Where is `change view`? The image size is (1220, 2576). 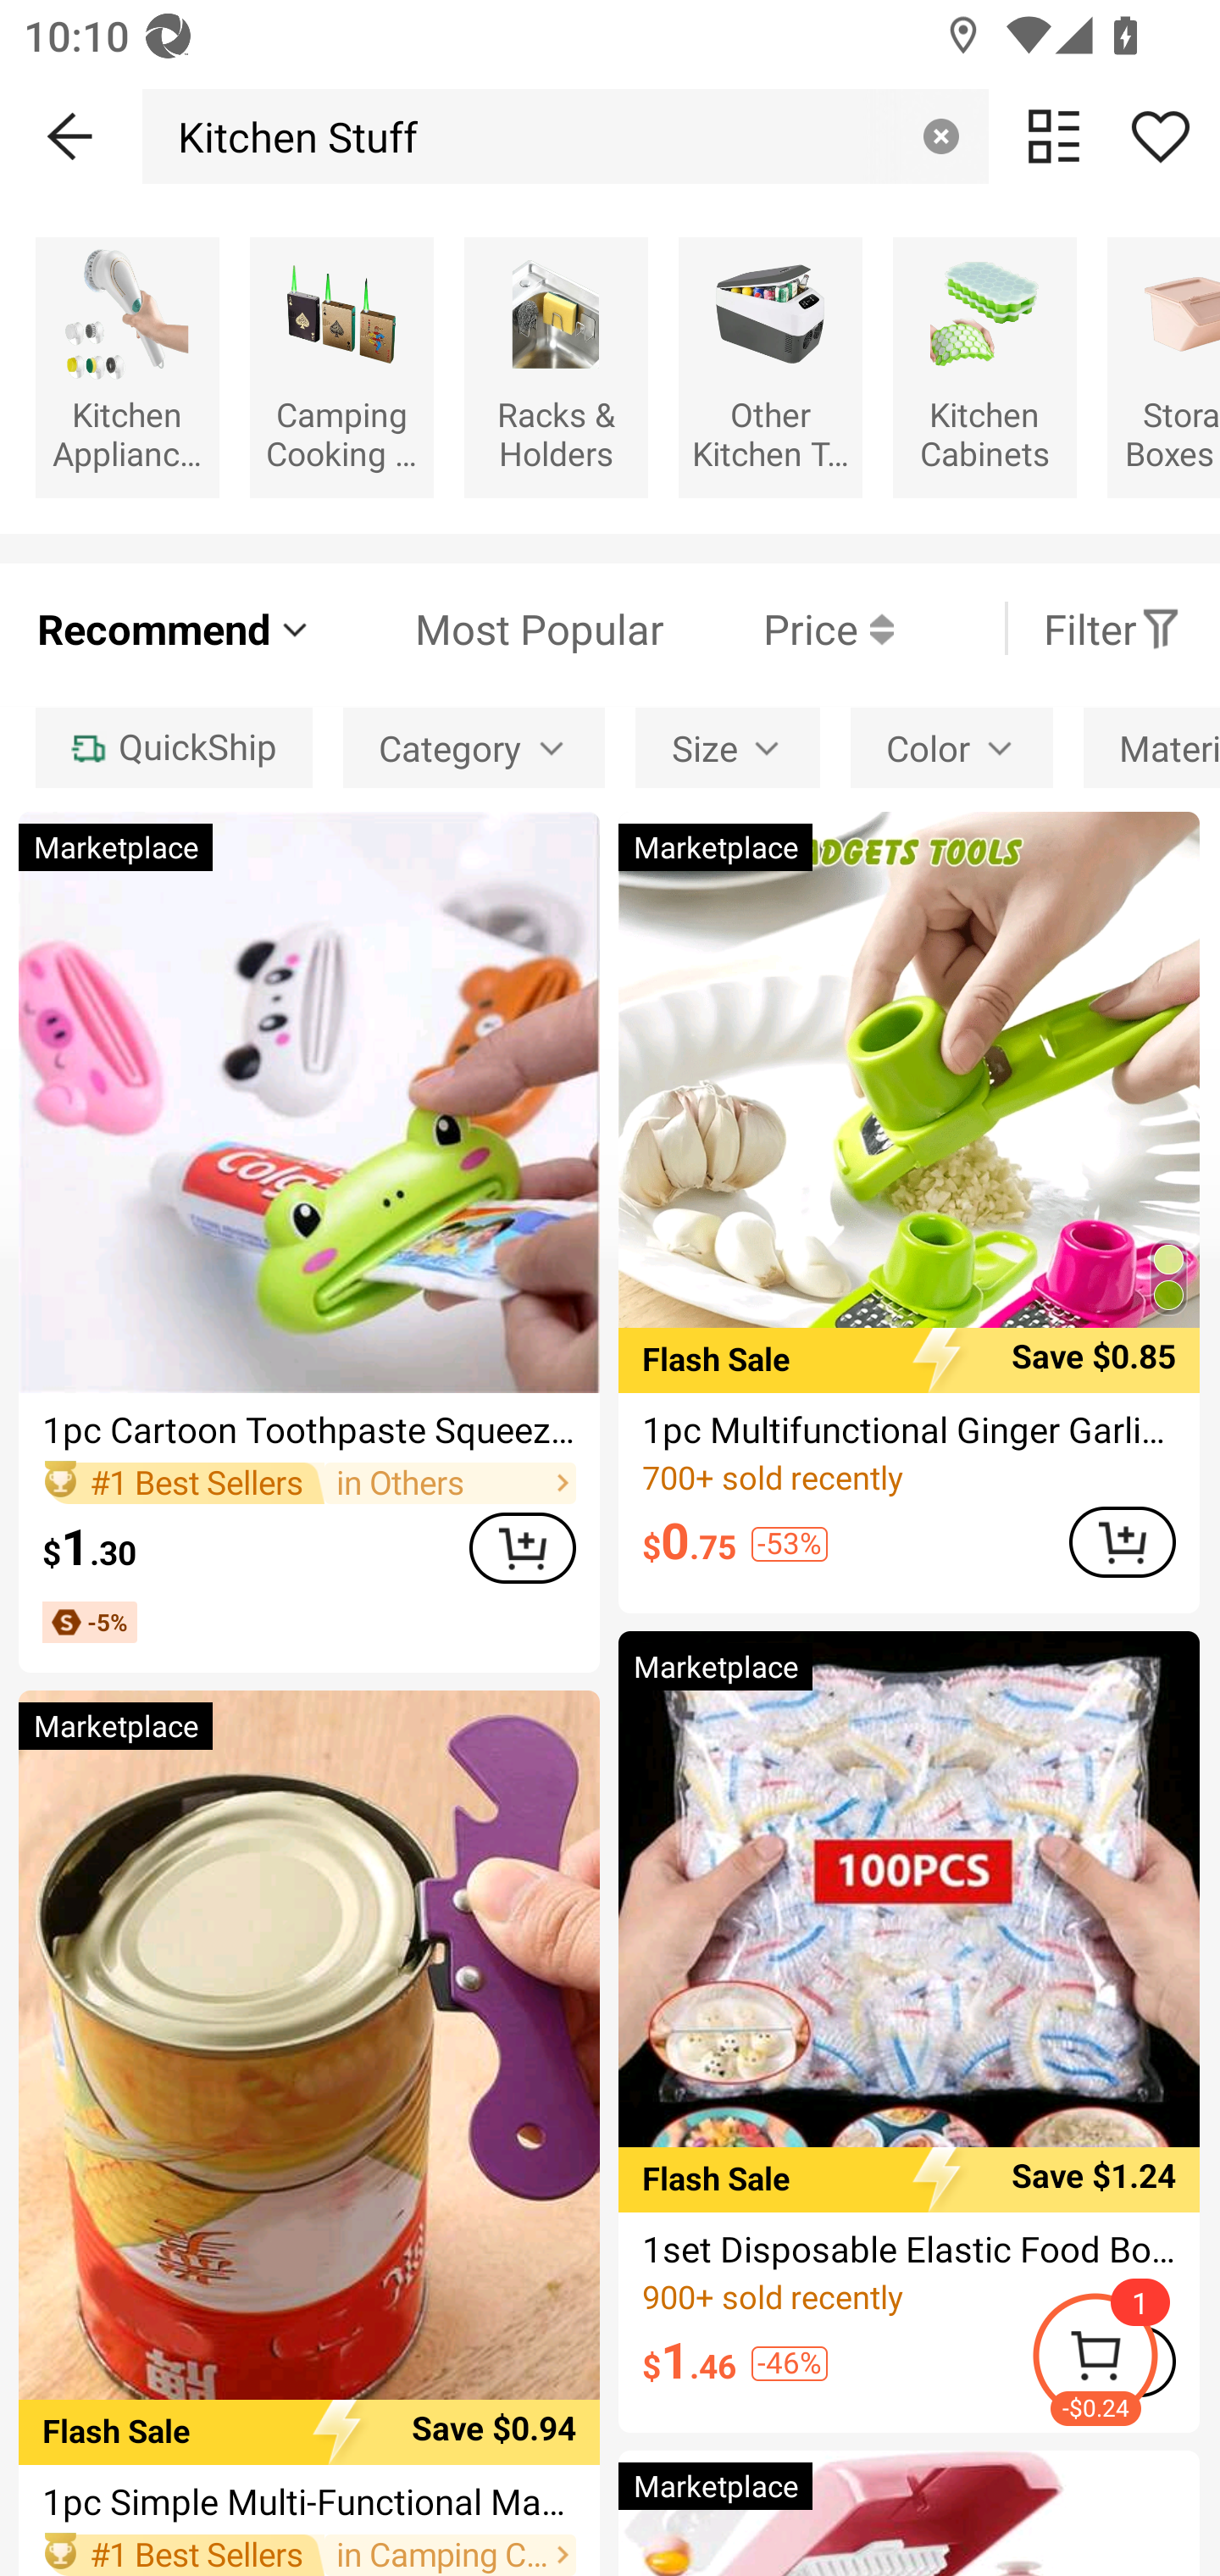
change view is located at coordinates (1054, 136).